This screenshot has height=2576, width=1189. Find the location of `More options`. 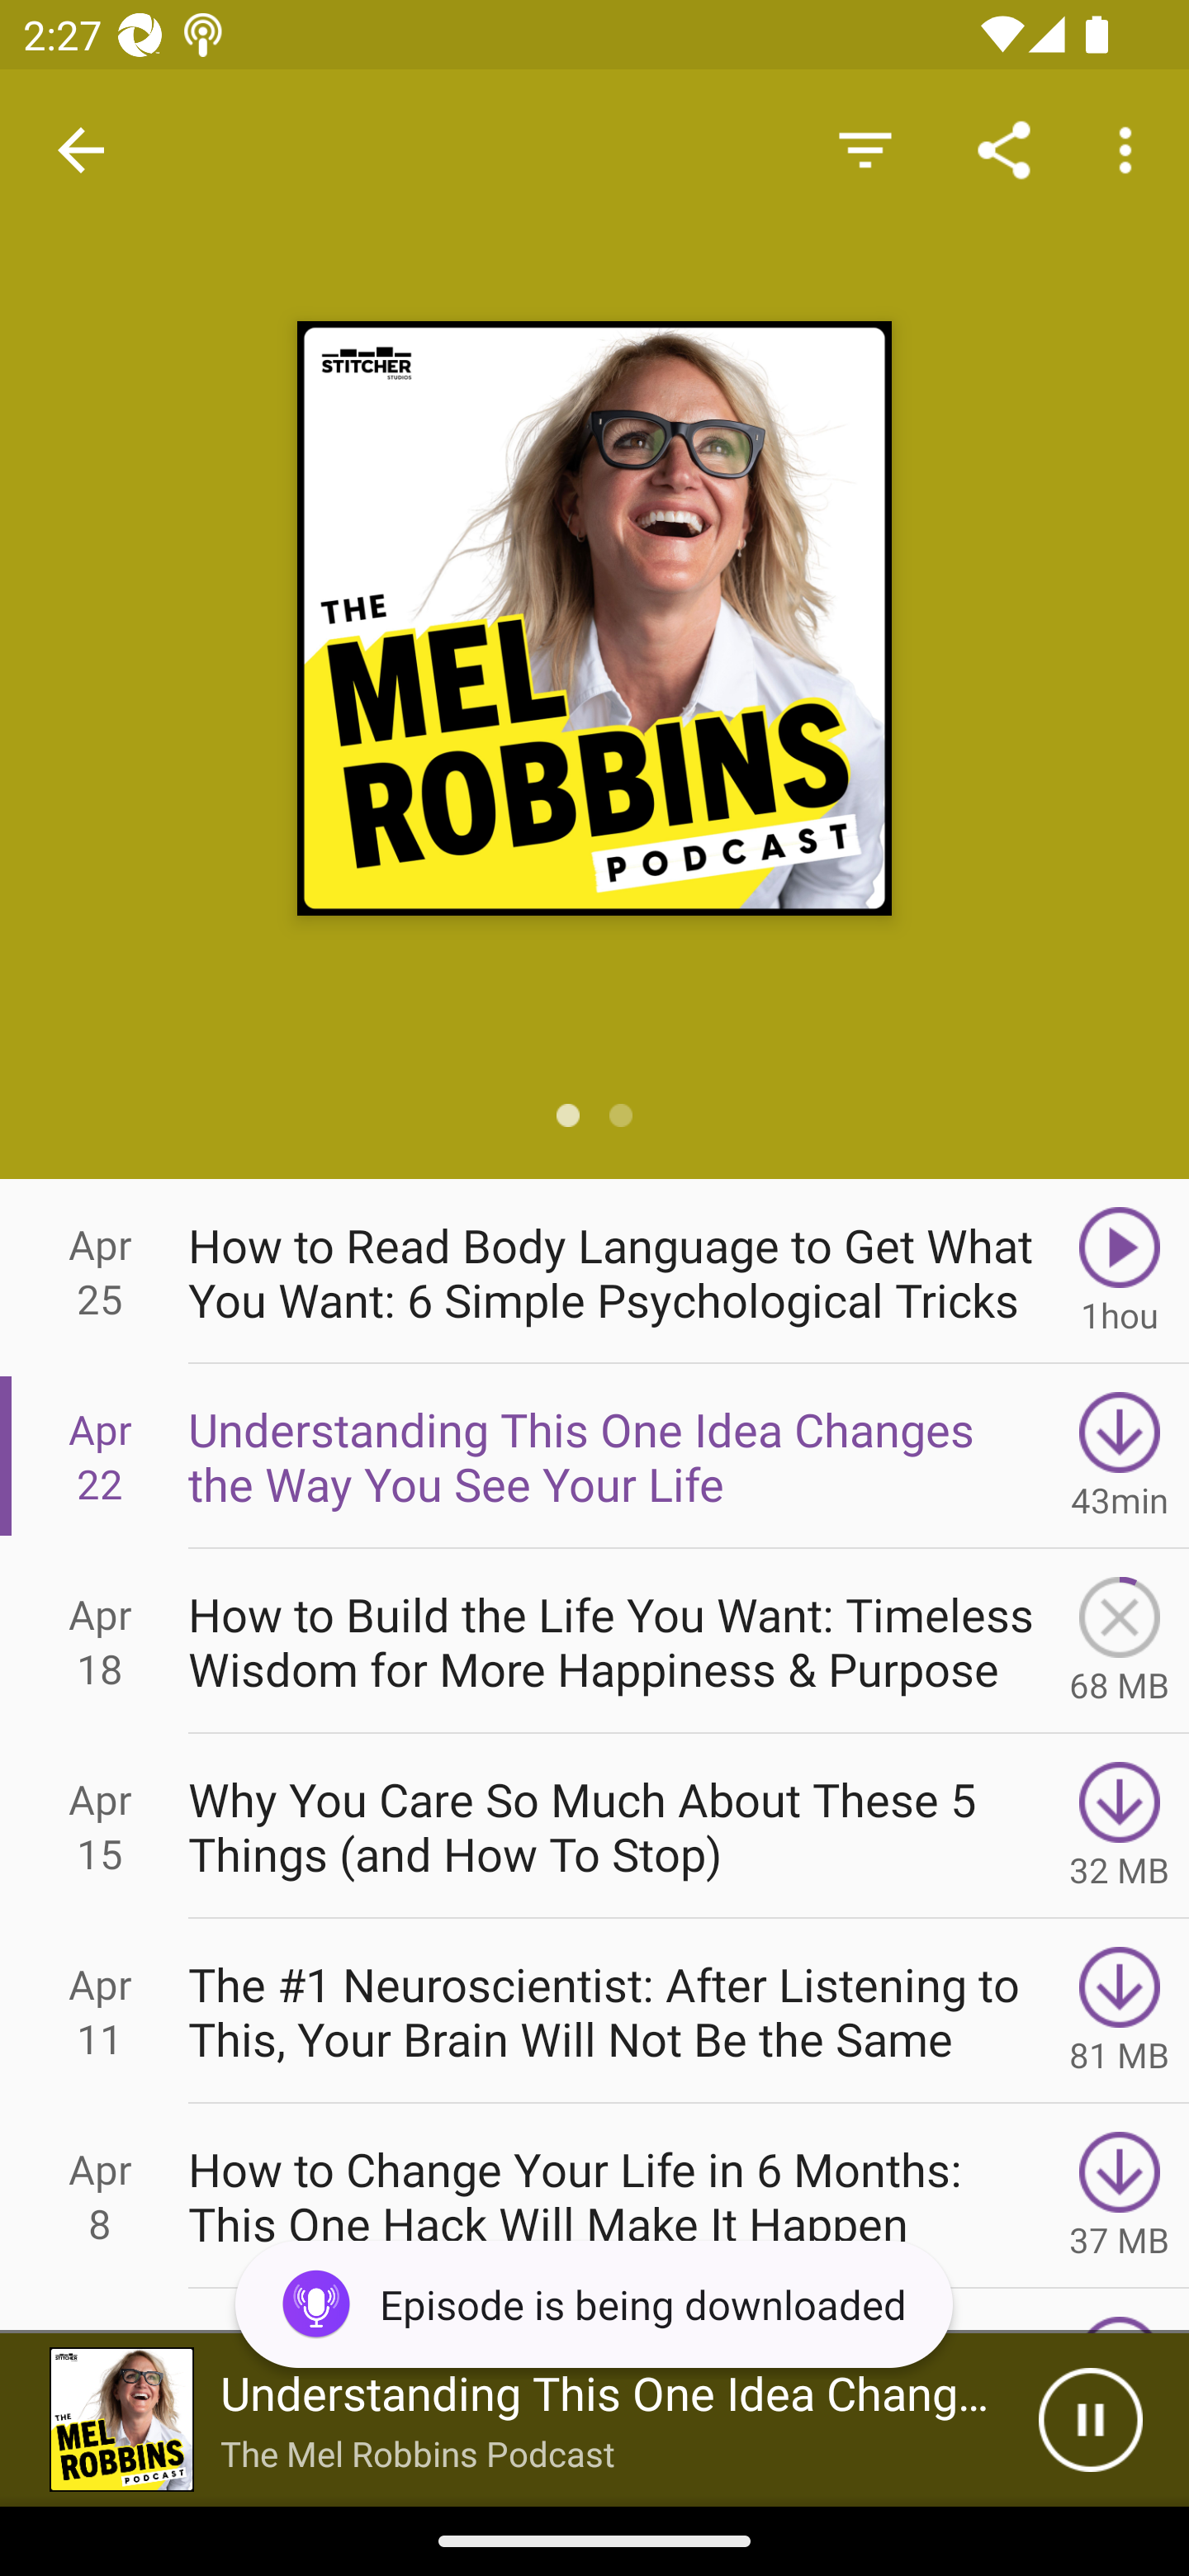

More options is located at coordinates (1131, 149).